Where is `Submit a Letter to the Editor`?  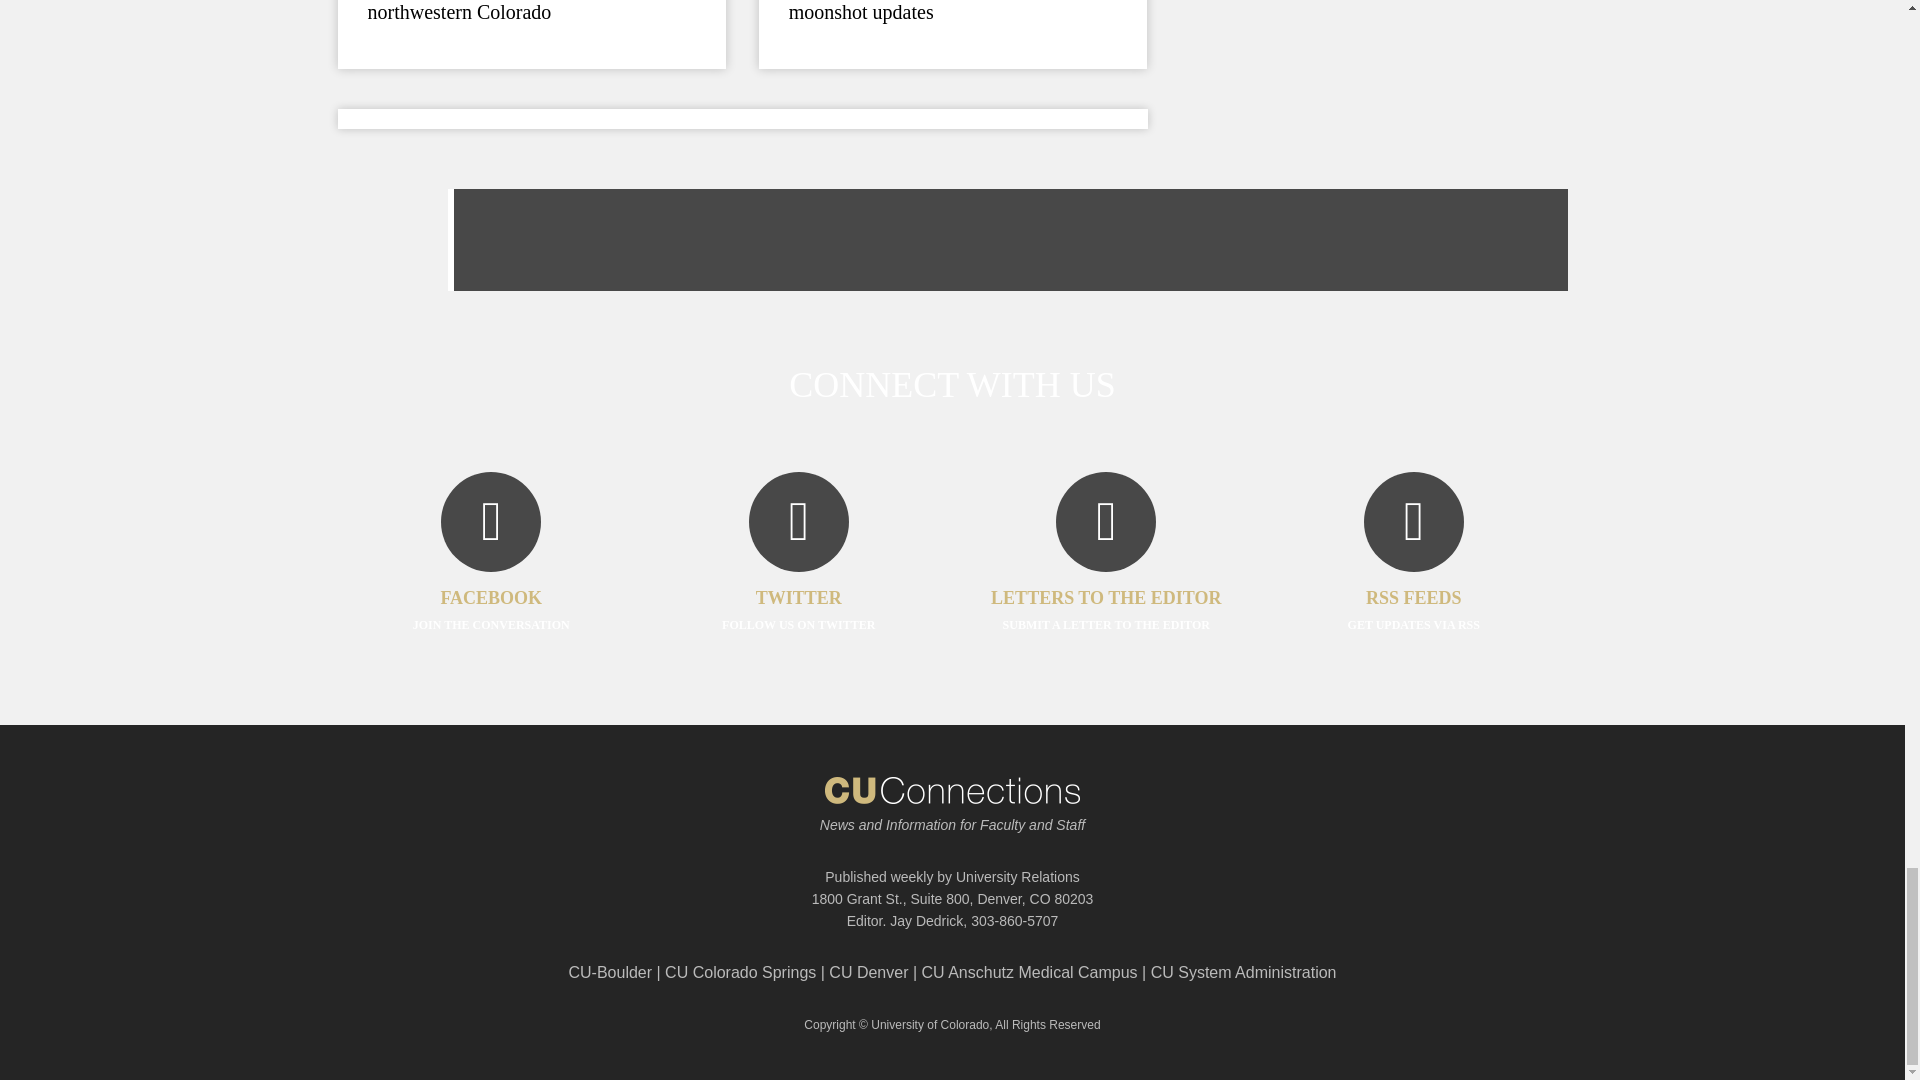 Submit a Letter to the Editor is located at coordinates (1106, 582).